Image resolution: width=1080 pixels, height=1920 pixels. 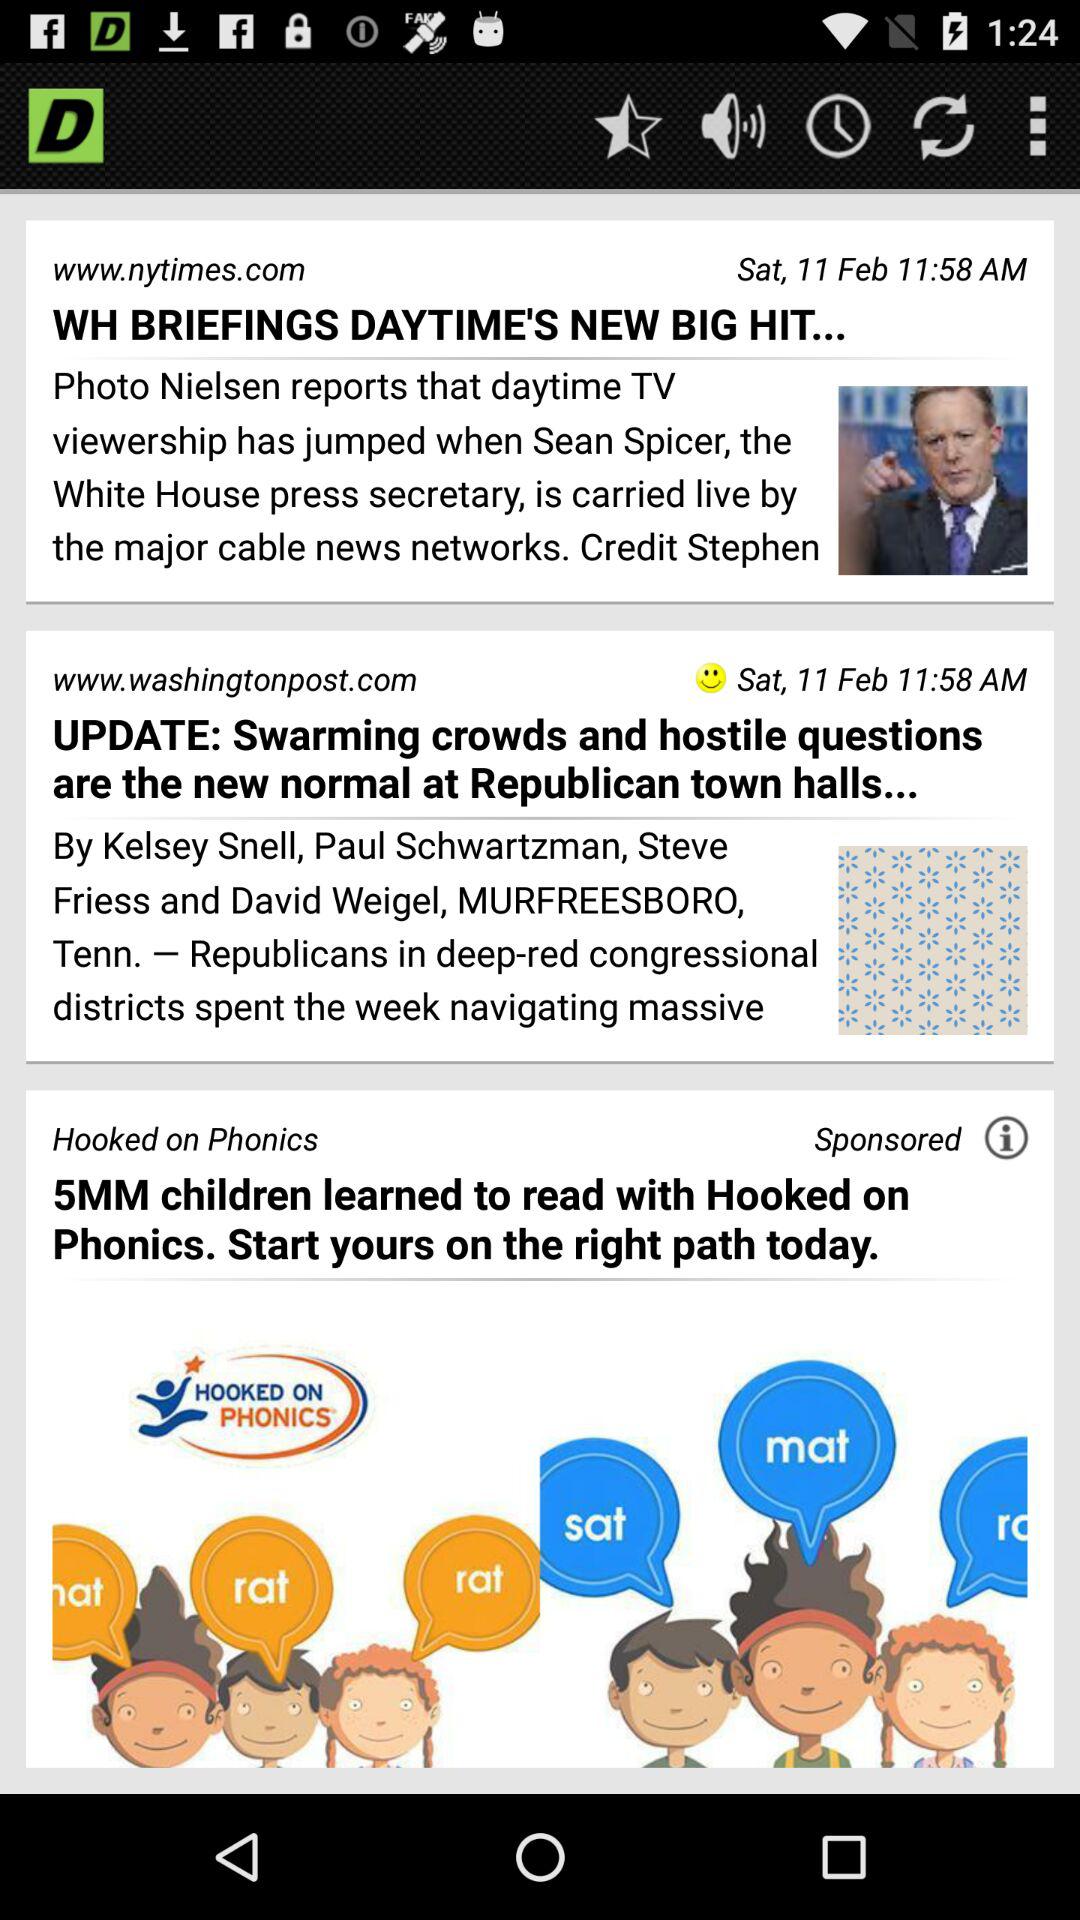 I want to click on select by kelsey snell, so click(x=438, y=929).